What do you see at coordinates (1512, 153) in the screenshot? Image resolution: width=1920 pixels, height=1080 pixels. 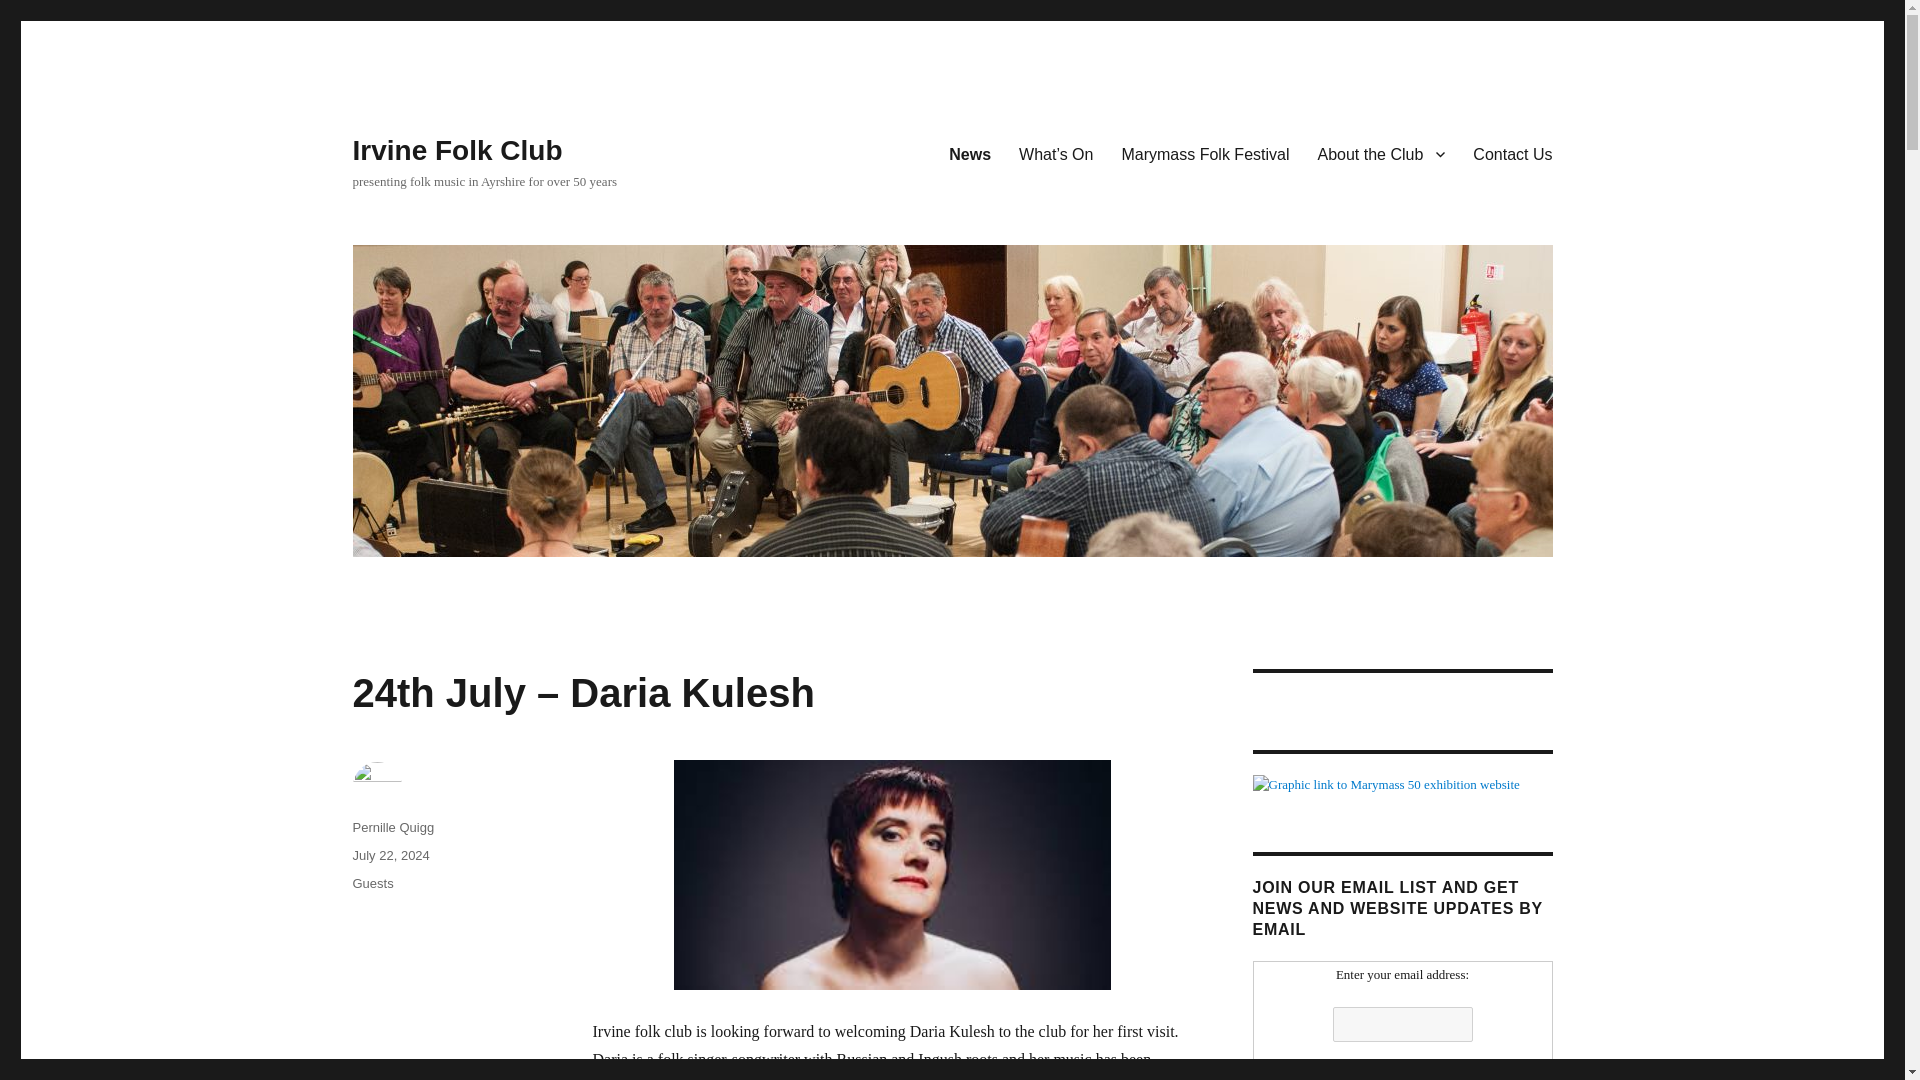 I see `Contact Us` at bounding box center [1512, 153].